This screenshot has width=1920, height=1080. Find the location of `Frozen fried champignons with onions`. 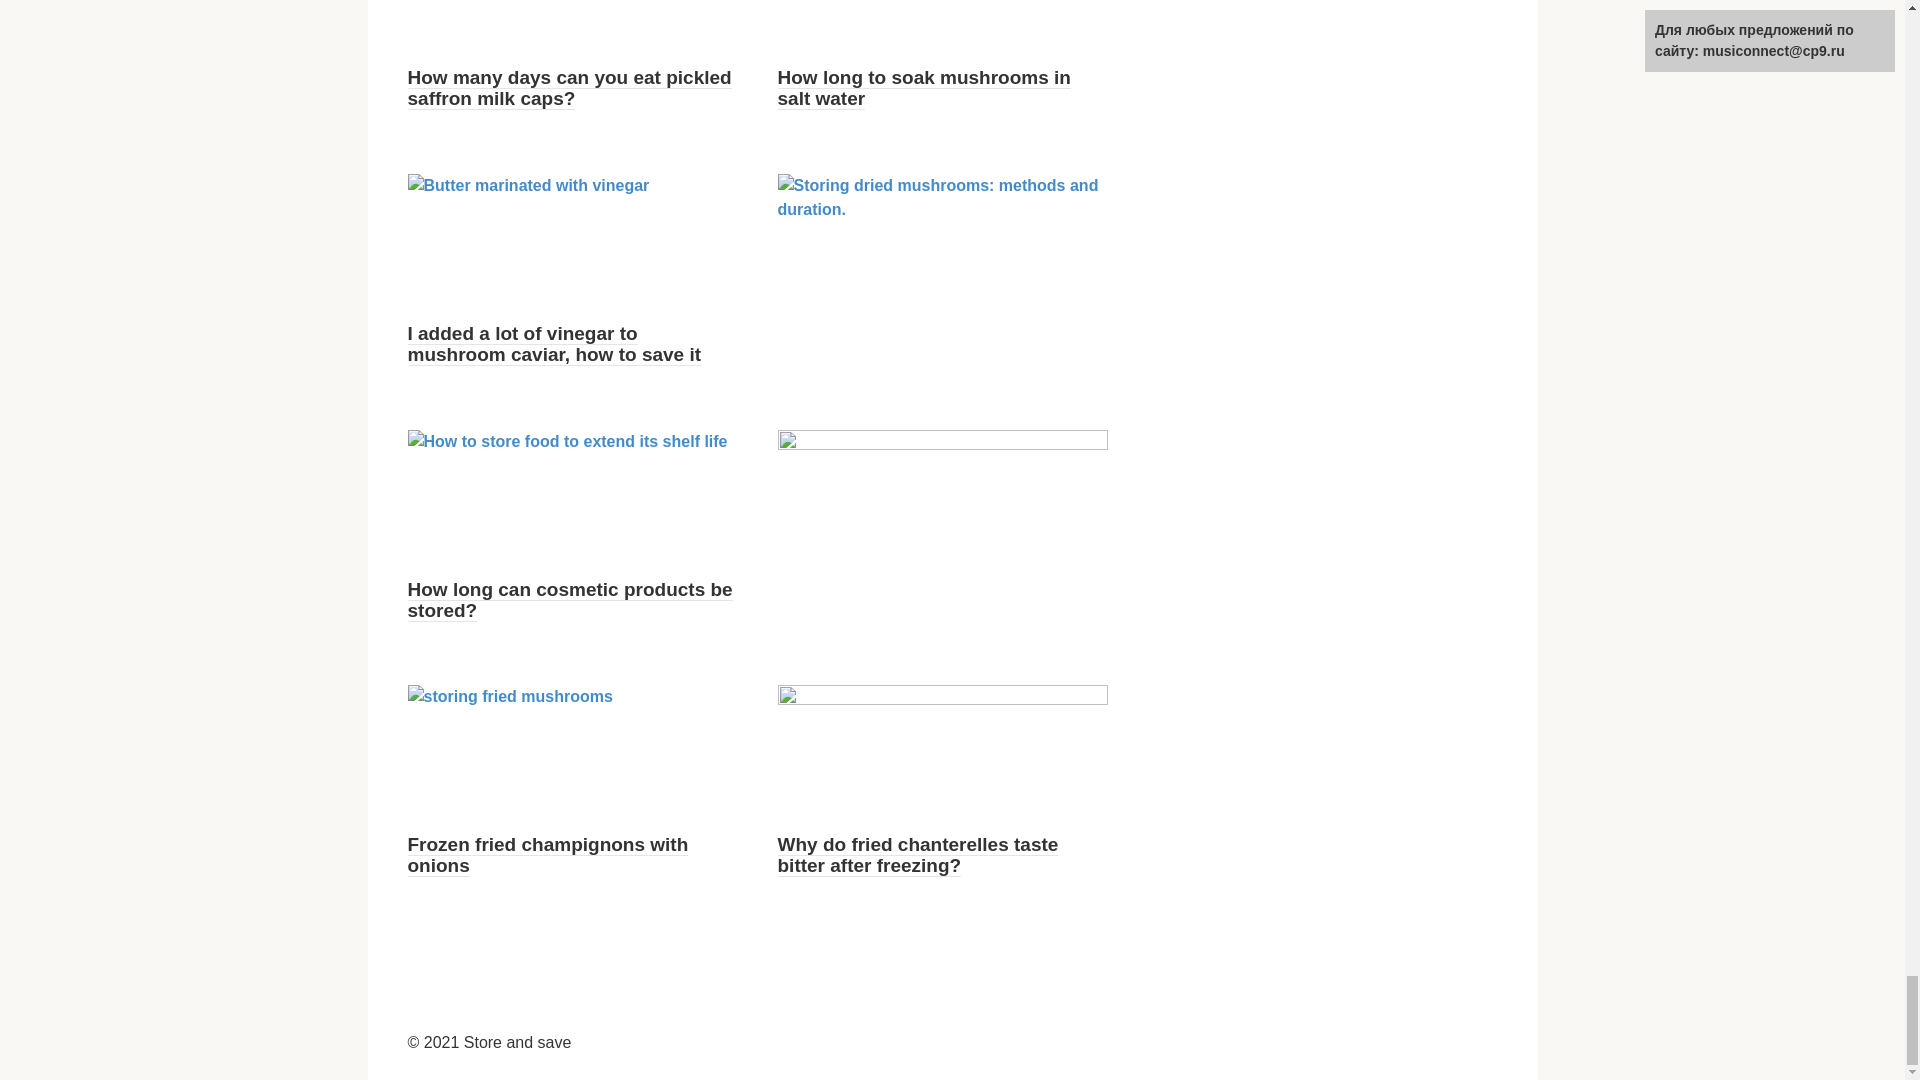

Frozen fried champignons with onions is located at coordinates (548, 854).